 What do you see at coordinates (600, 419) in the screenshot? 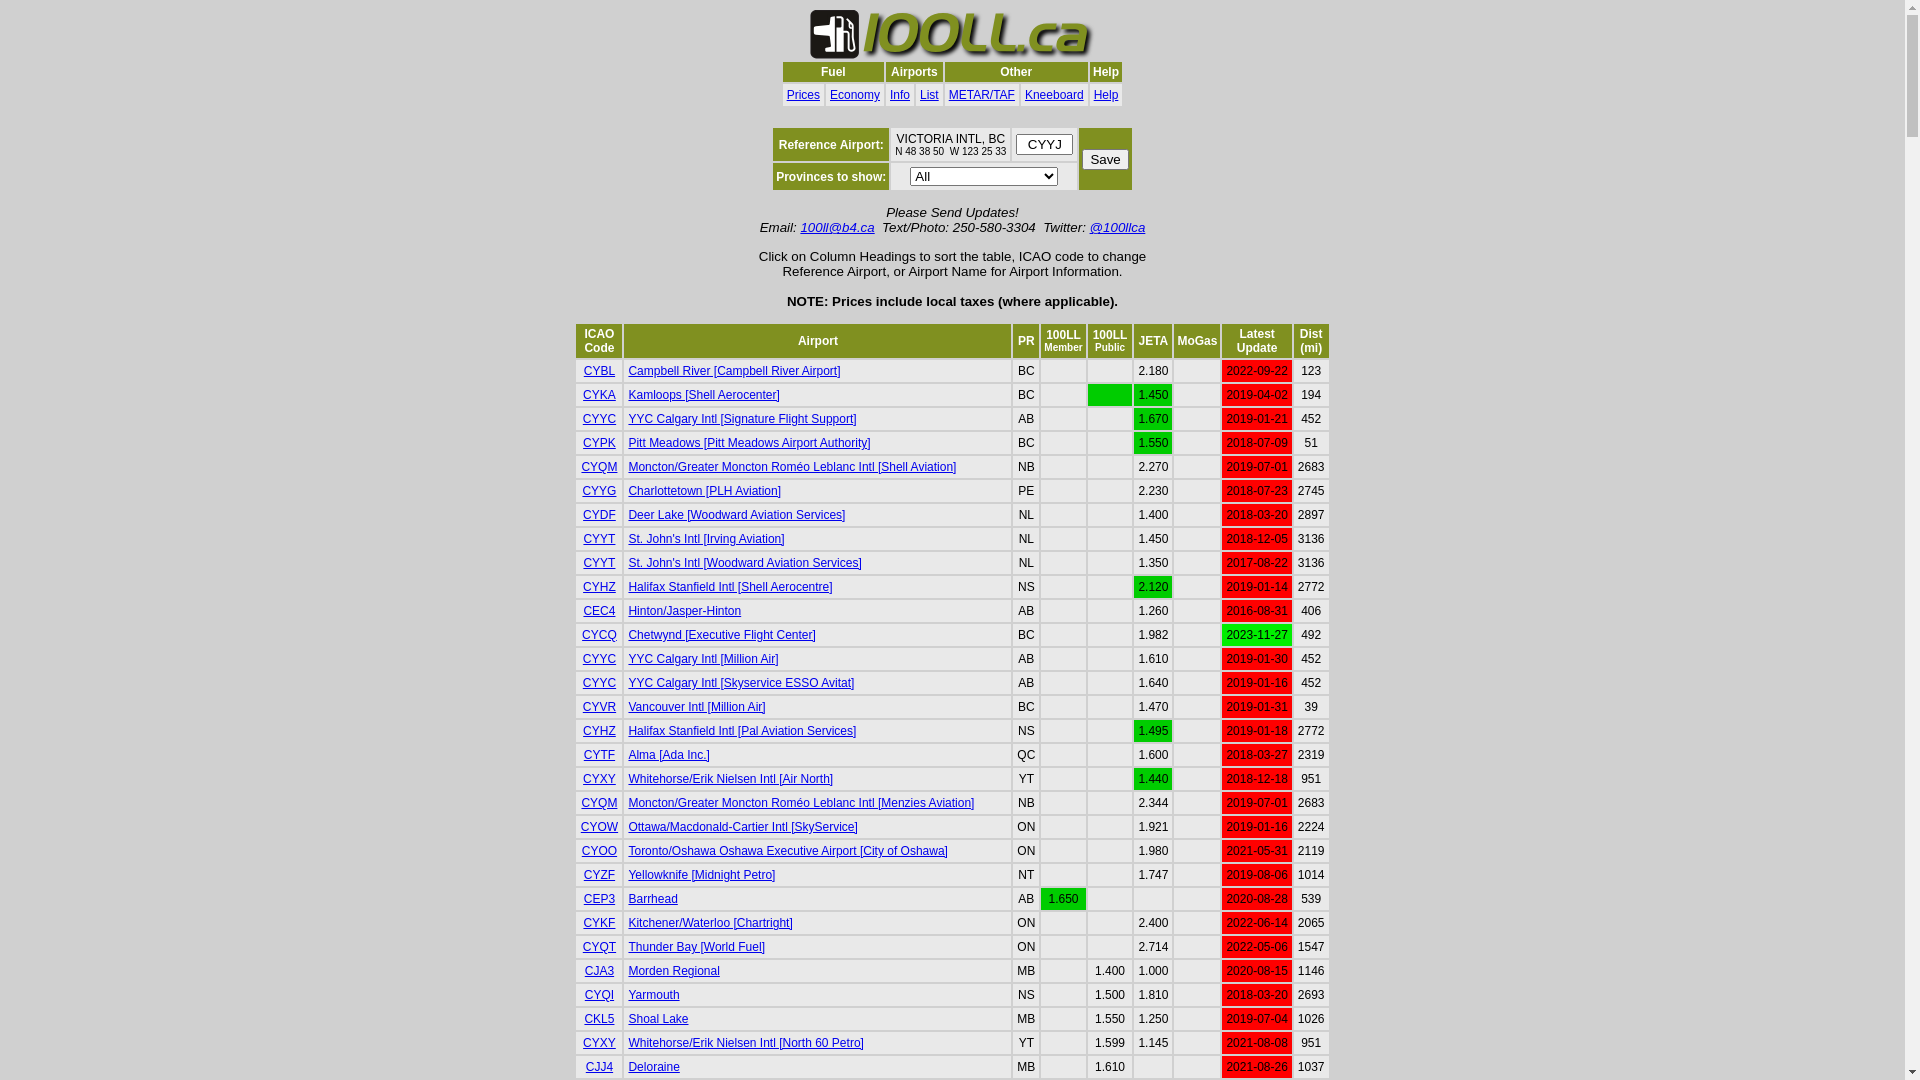
I see `CYYC` at bounding box center [600, 419].